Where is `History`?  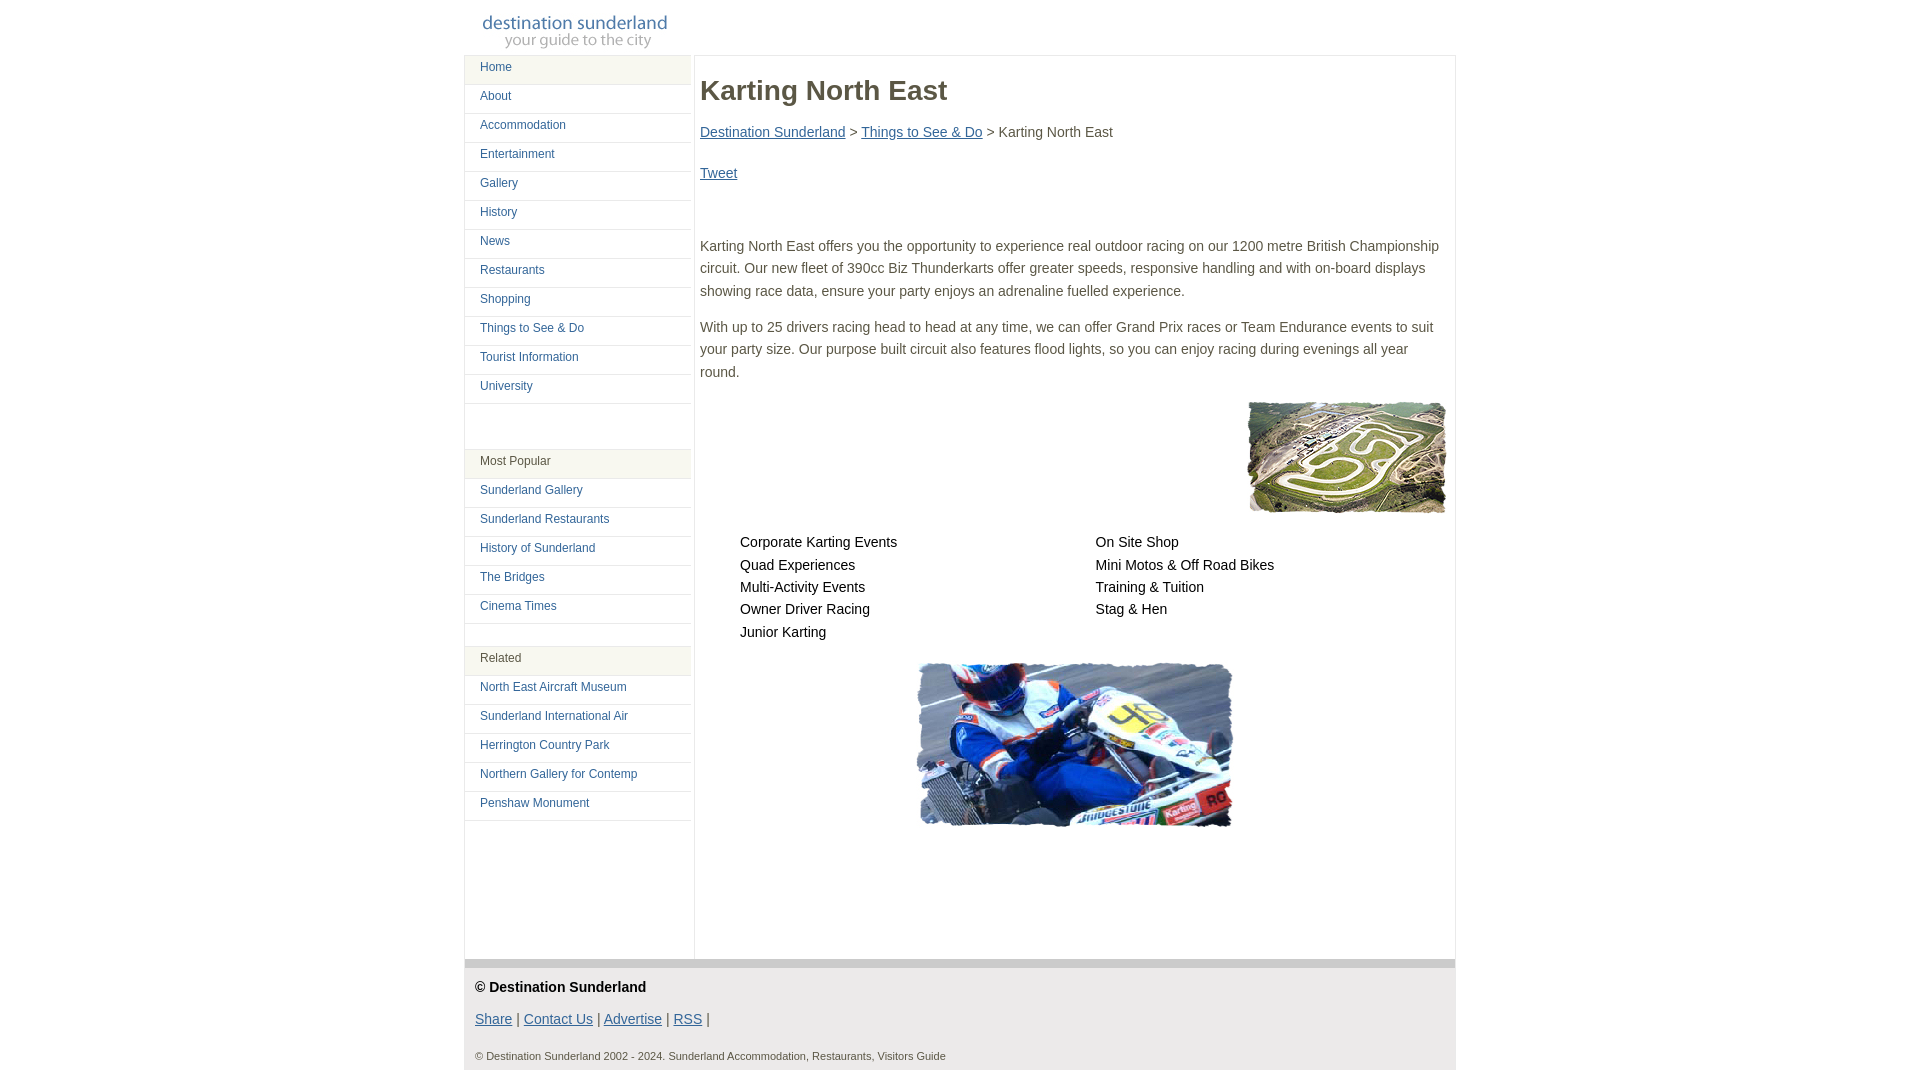 History is located at coordinates (498, 212).